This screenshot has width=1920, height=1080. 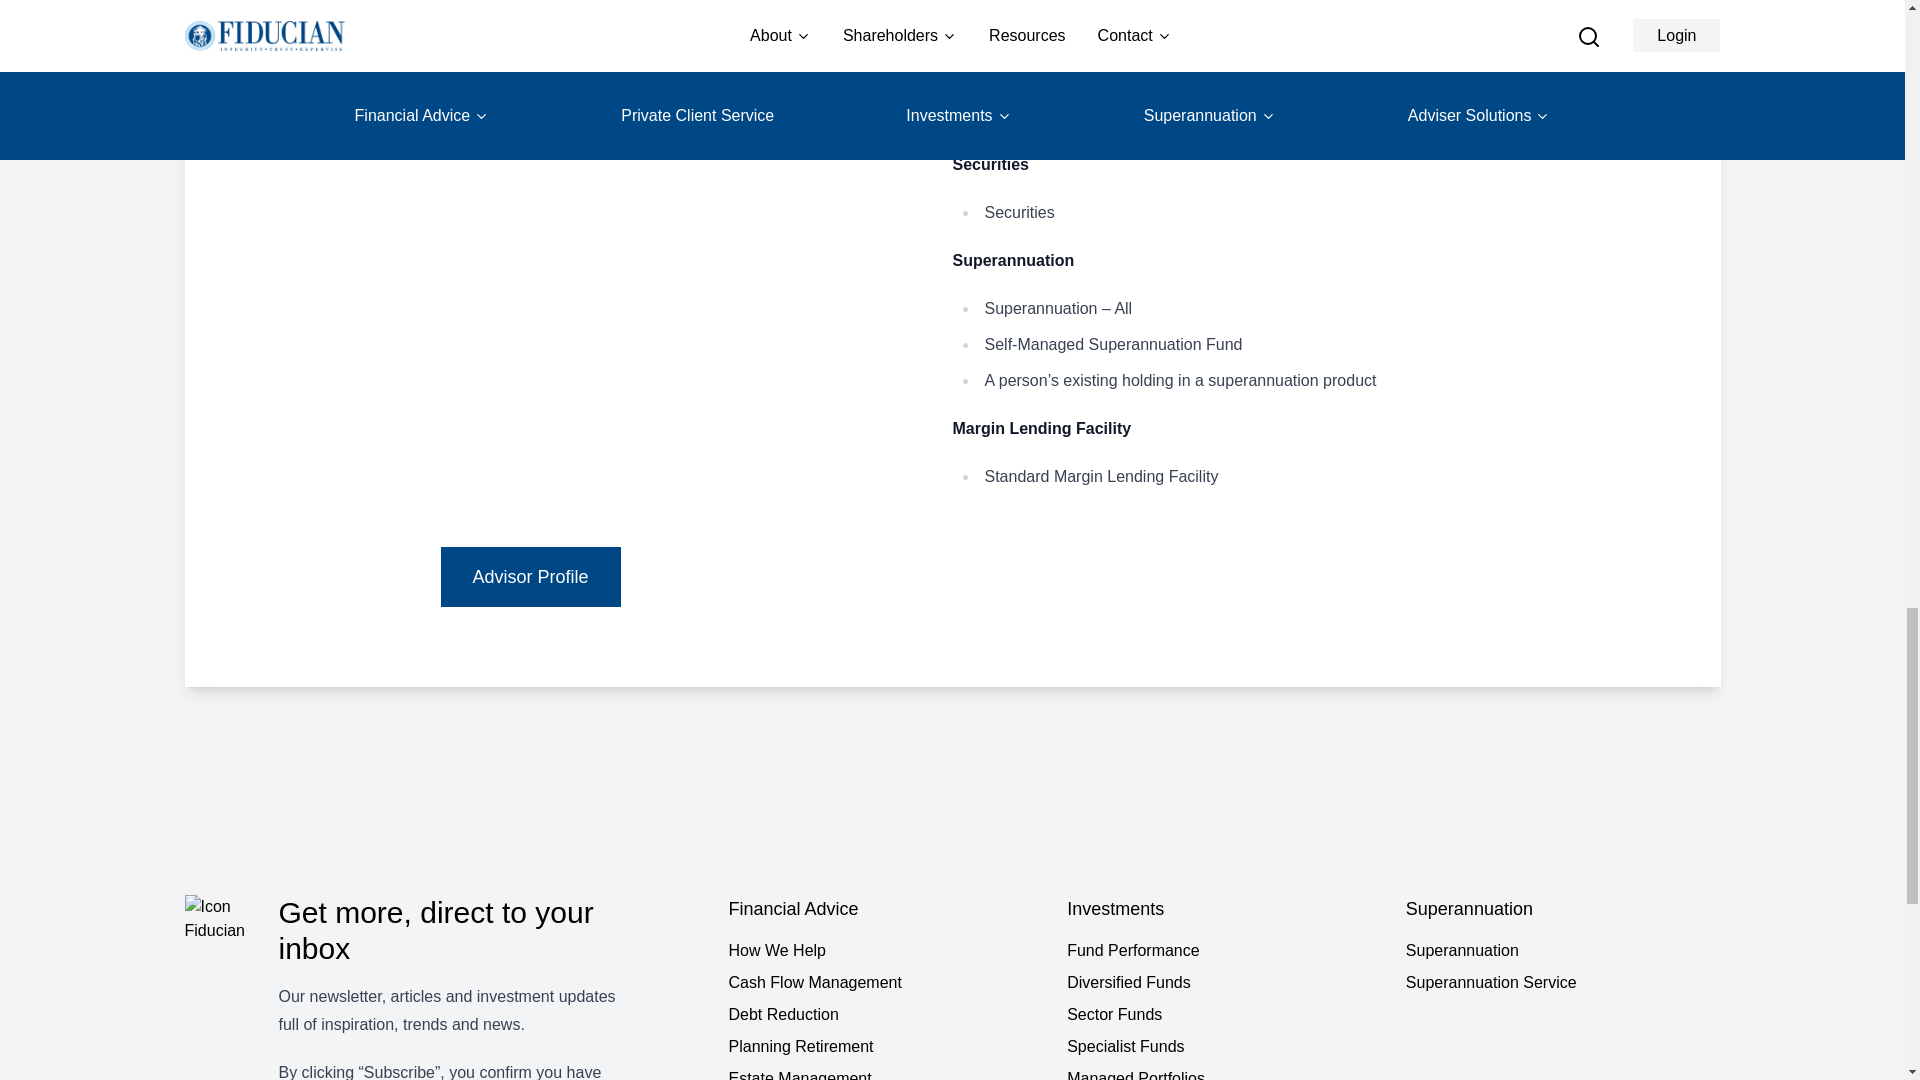 I want to click on Superannuation, so click(x=1562, y=950).